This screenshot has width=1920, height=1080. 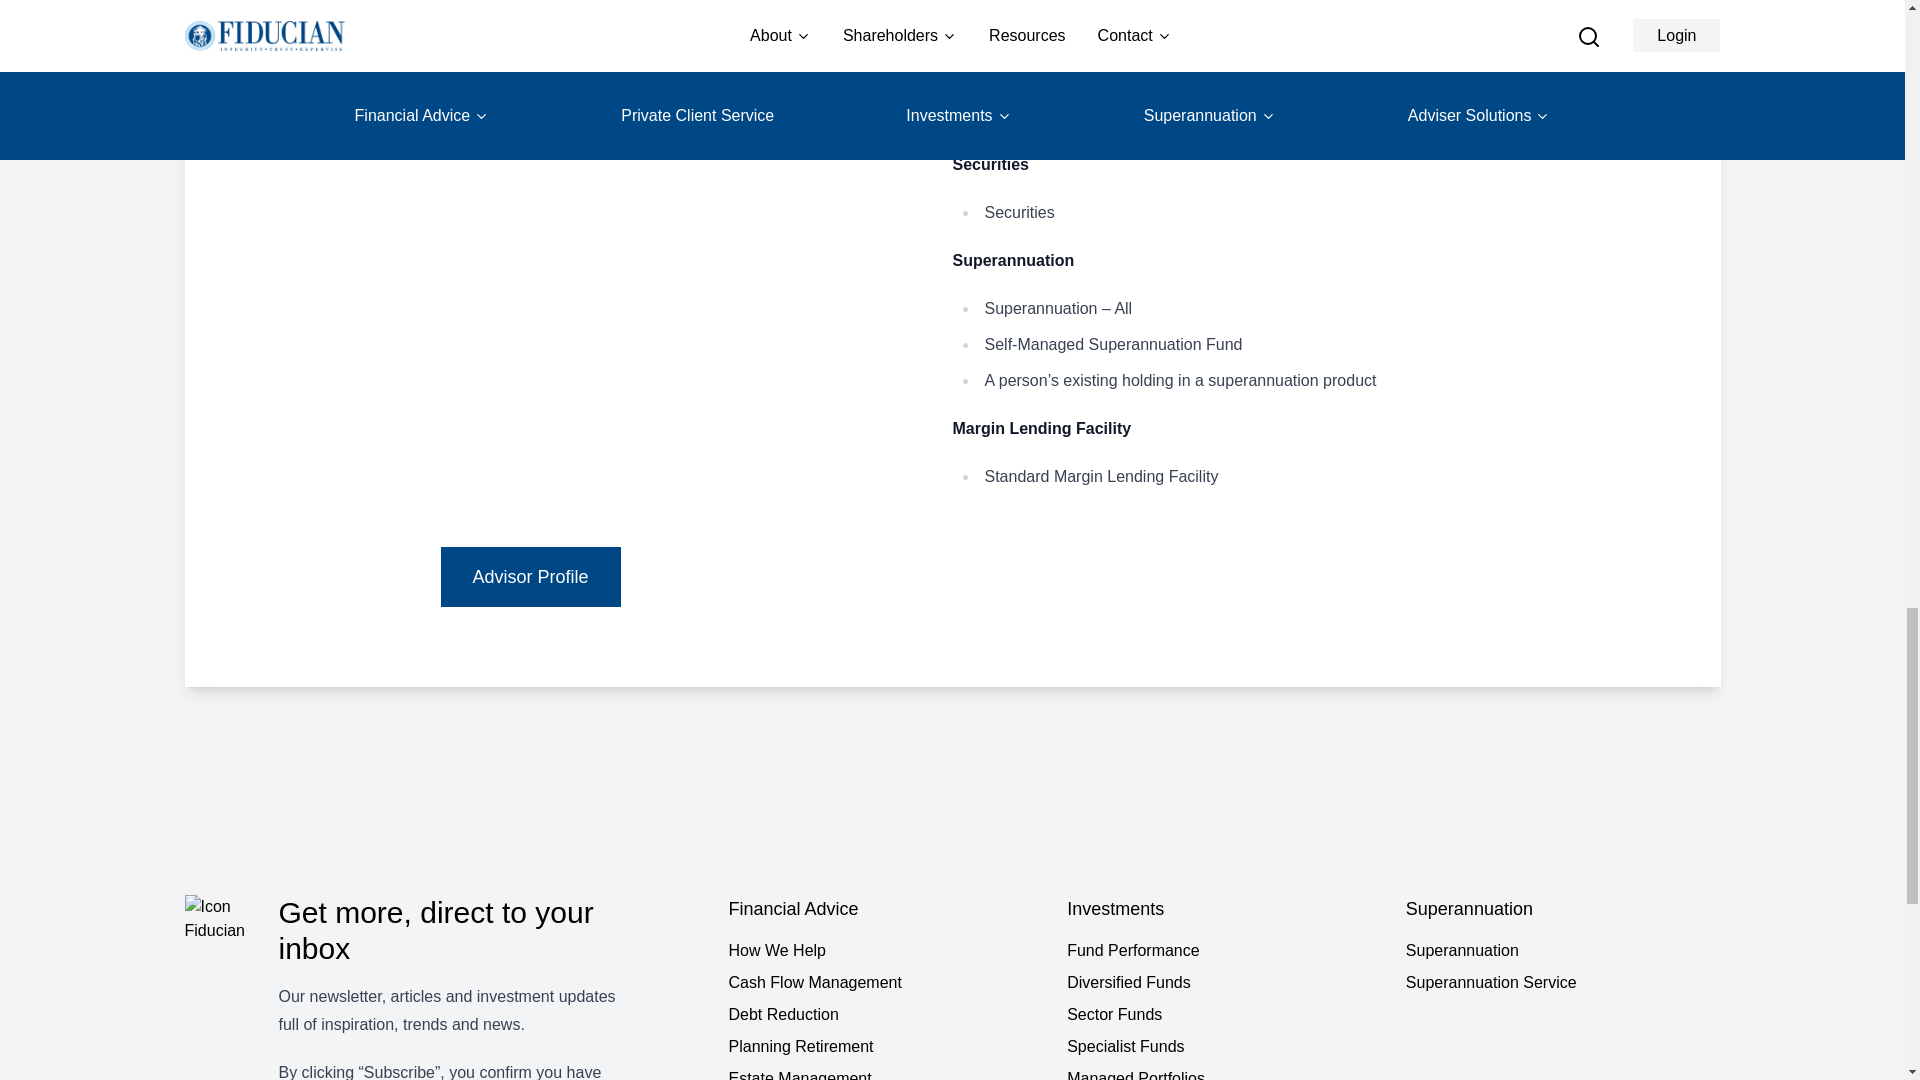 I want to click on Superannuation, so click(x=1562, y=950).